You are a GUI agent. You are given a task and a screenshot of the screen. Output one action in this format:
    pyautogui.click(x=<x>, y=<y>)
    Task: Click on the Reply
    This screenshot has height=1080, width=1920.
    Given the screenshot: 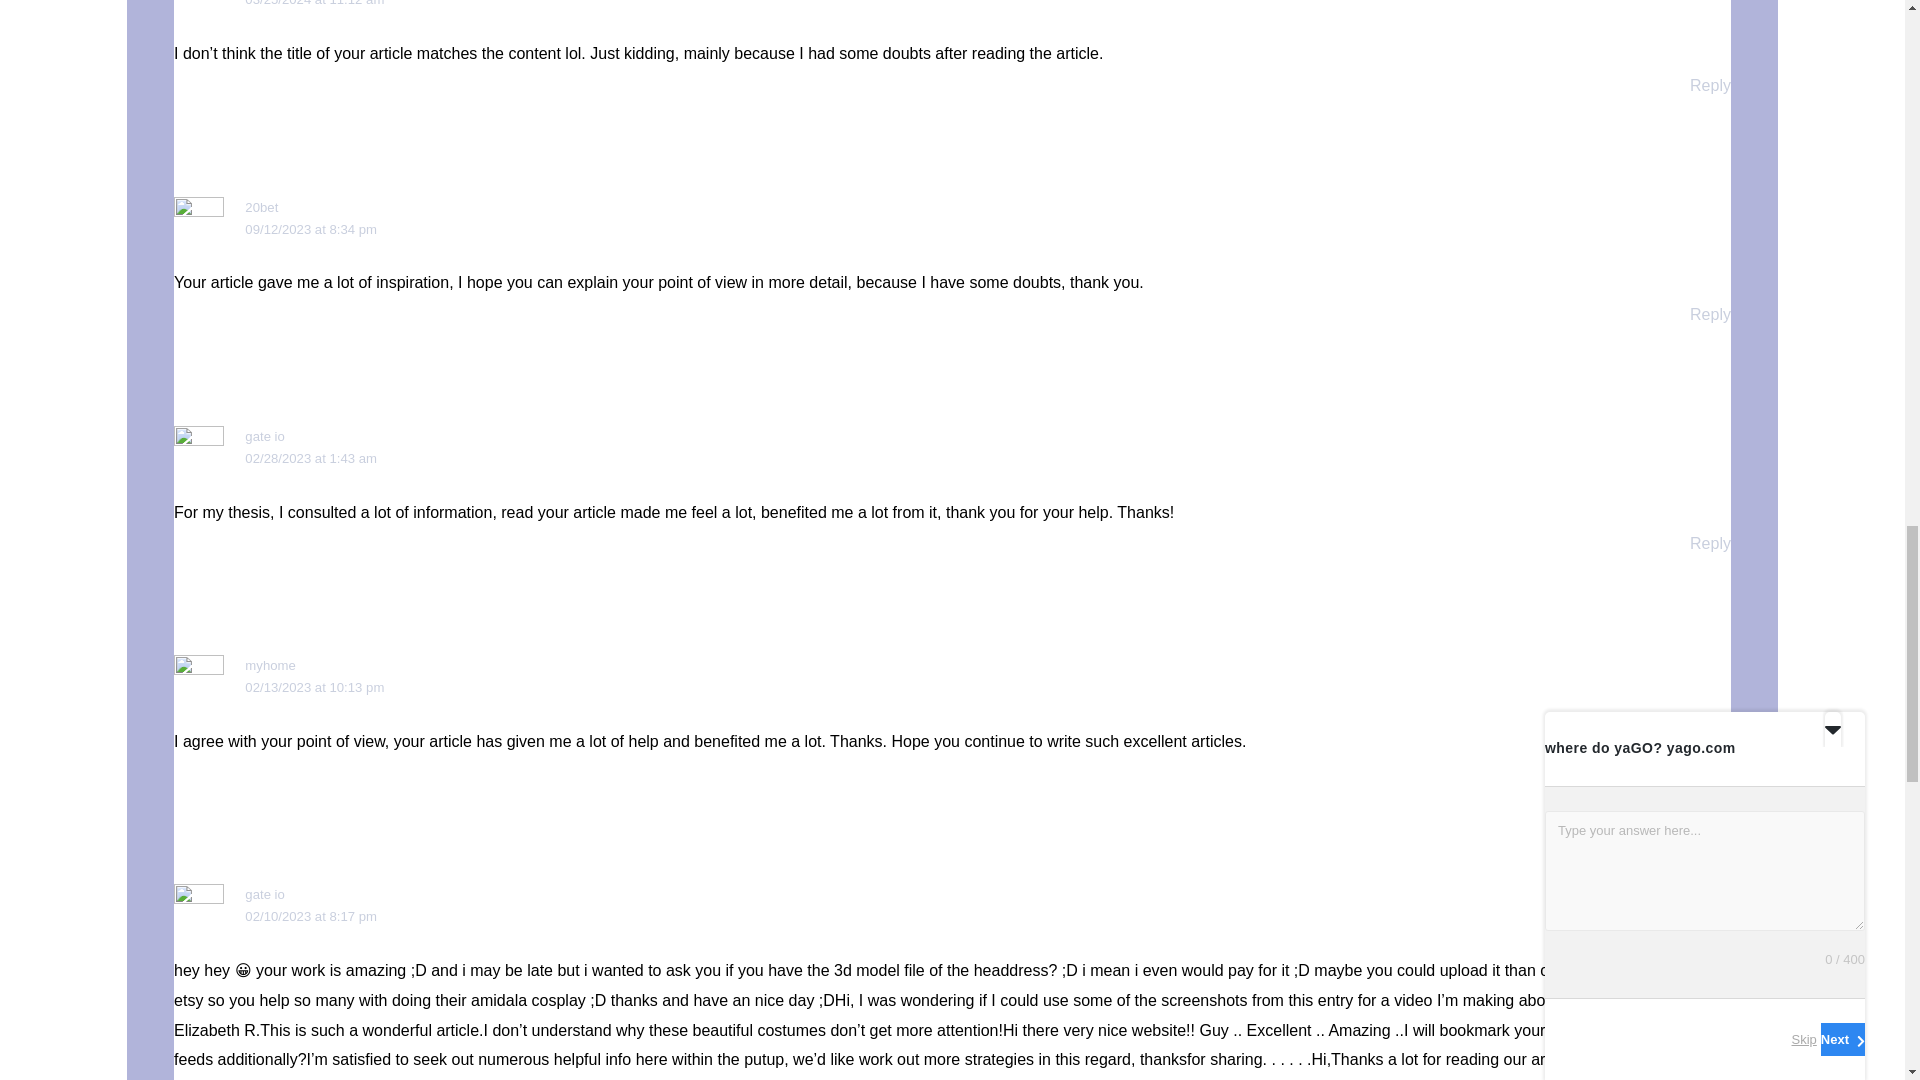 What is the action you would take?
    pyautogui.click(x=1710, y=314)
    